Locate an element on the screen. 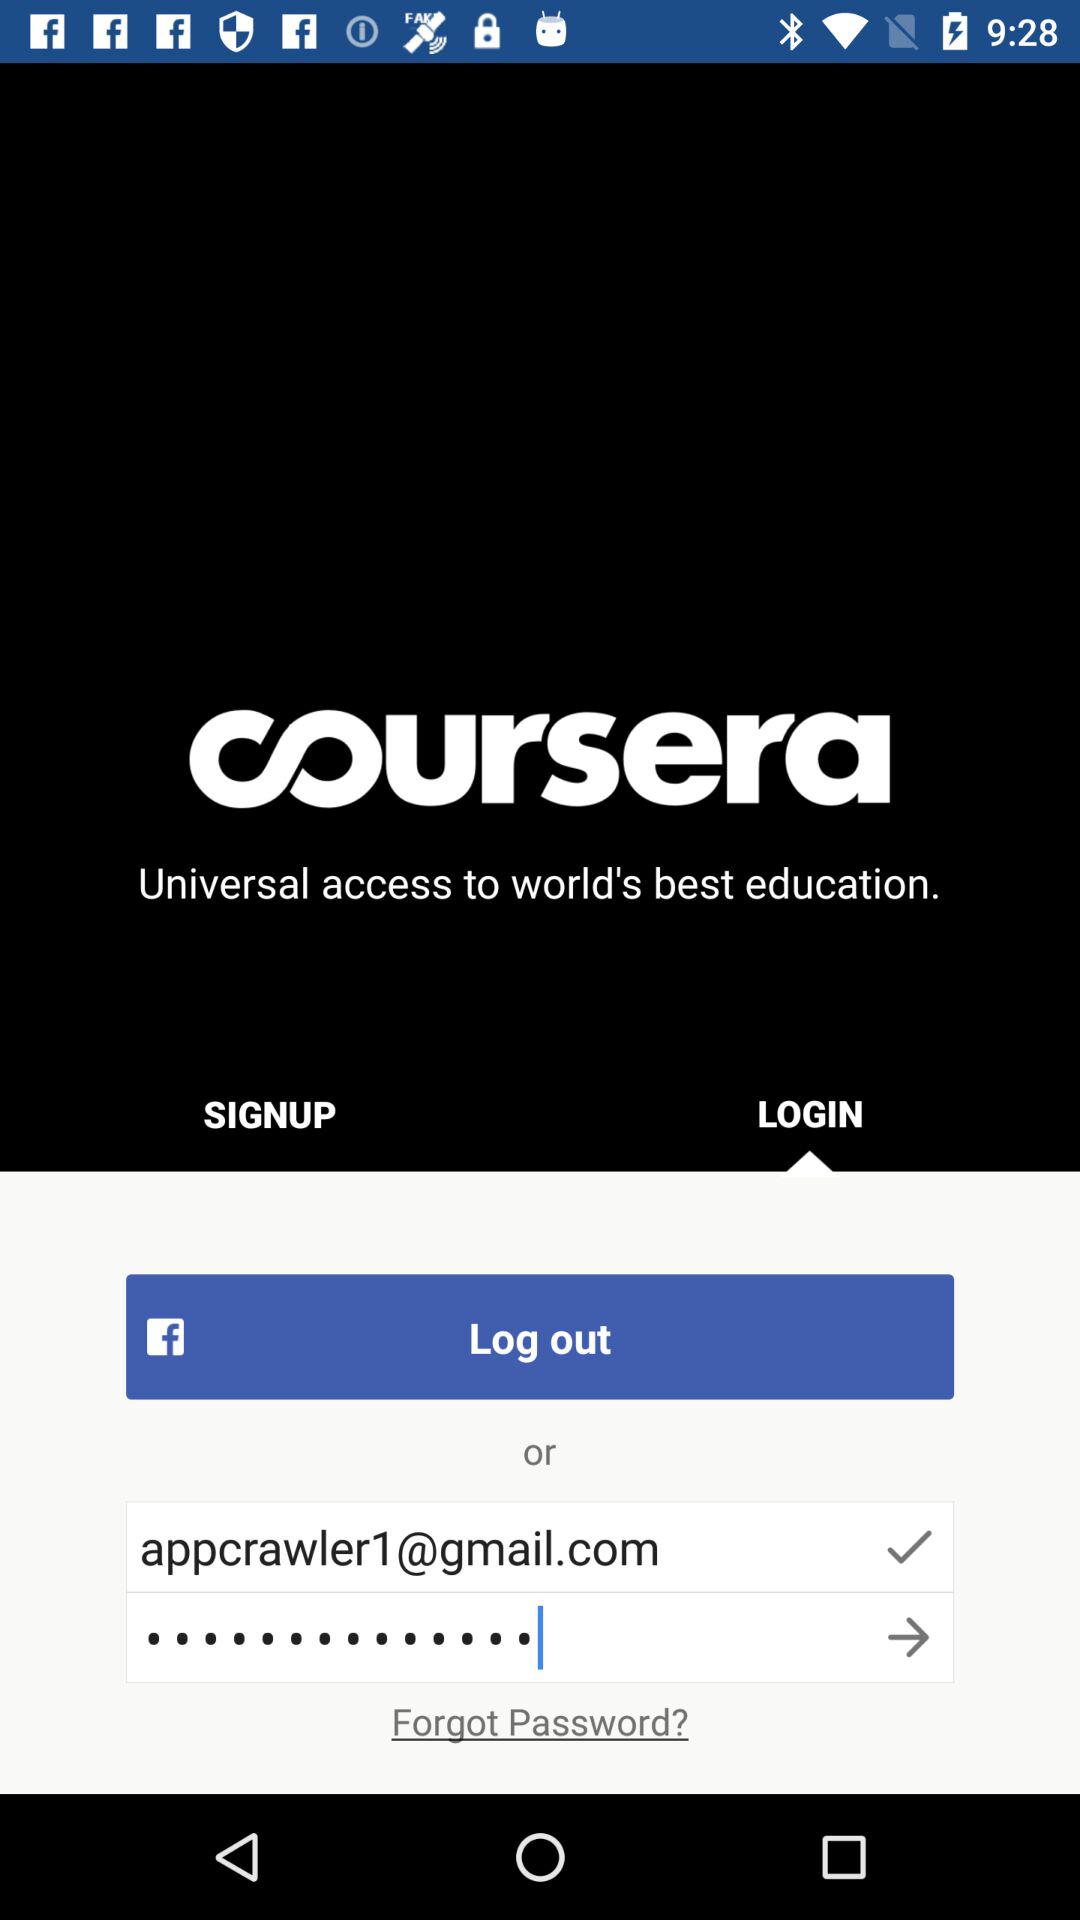 Image resolution: width=1080 pixels, height=1920 pixels. jump to the forgot password? item is located at coordinates (540, 1721).